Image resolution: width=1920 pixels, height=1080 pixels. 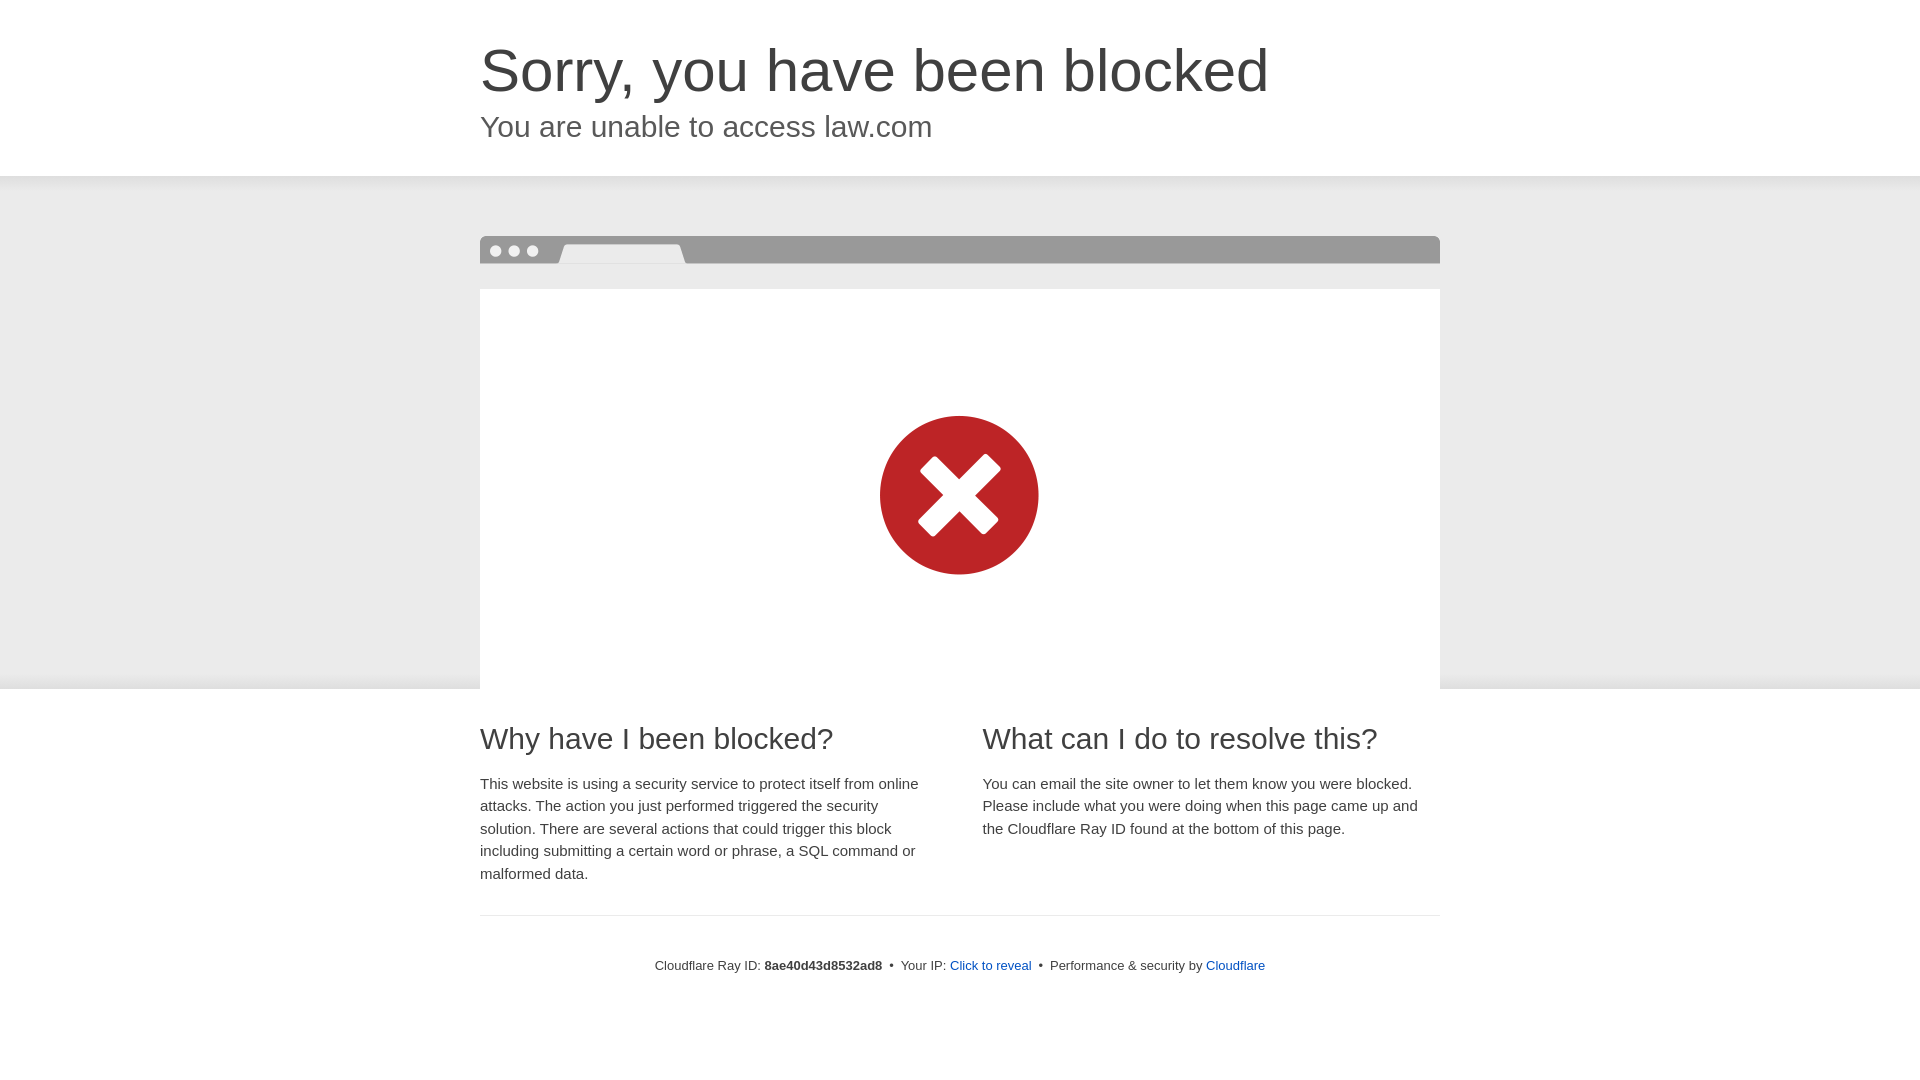 What do you see at coordinates (991, 966) in the screenshot?
I see `Click to reveal` at bounding box center [991, 966].